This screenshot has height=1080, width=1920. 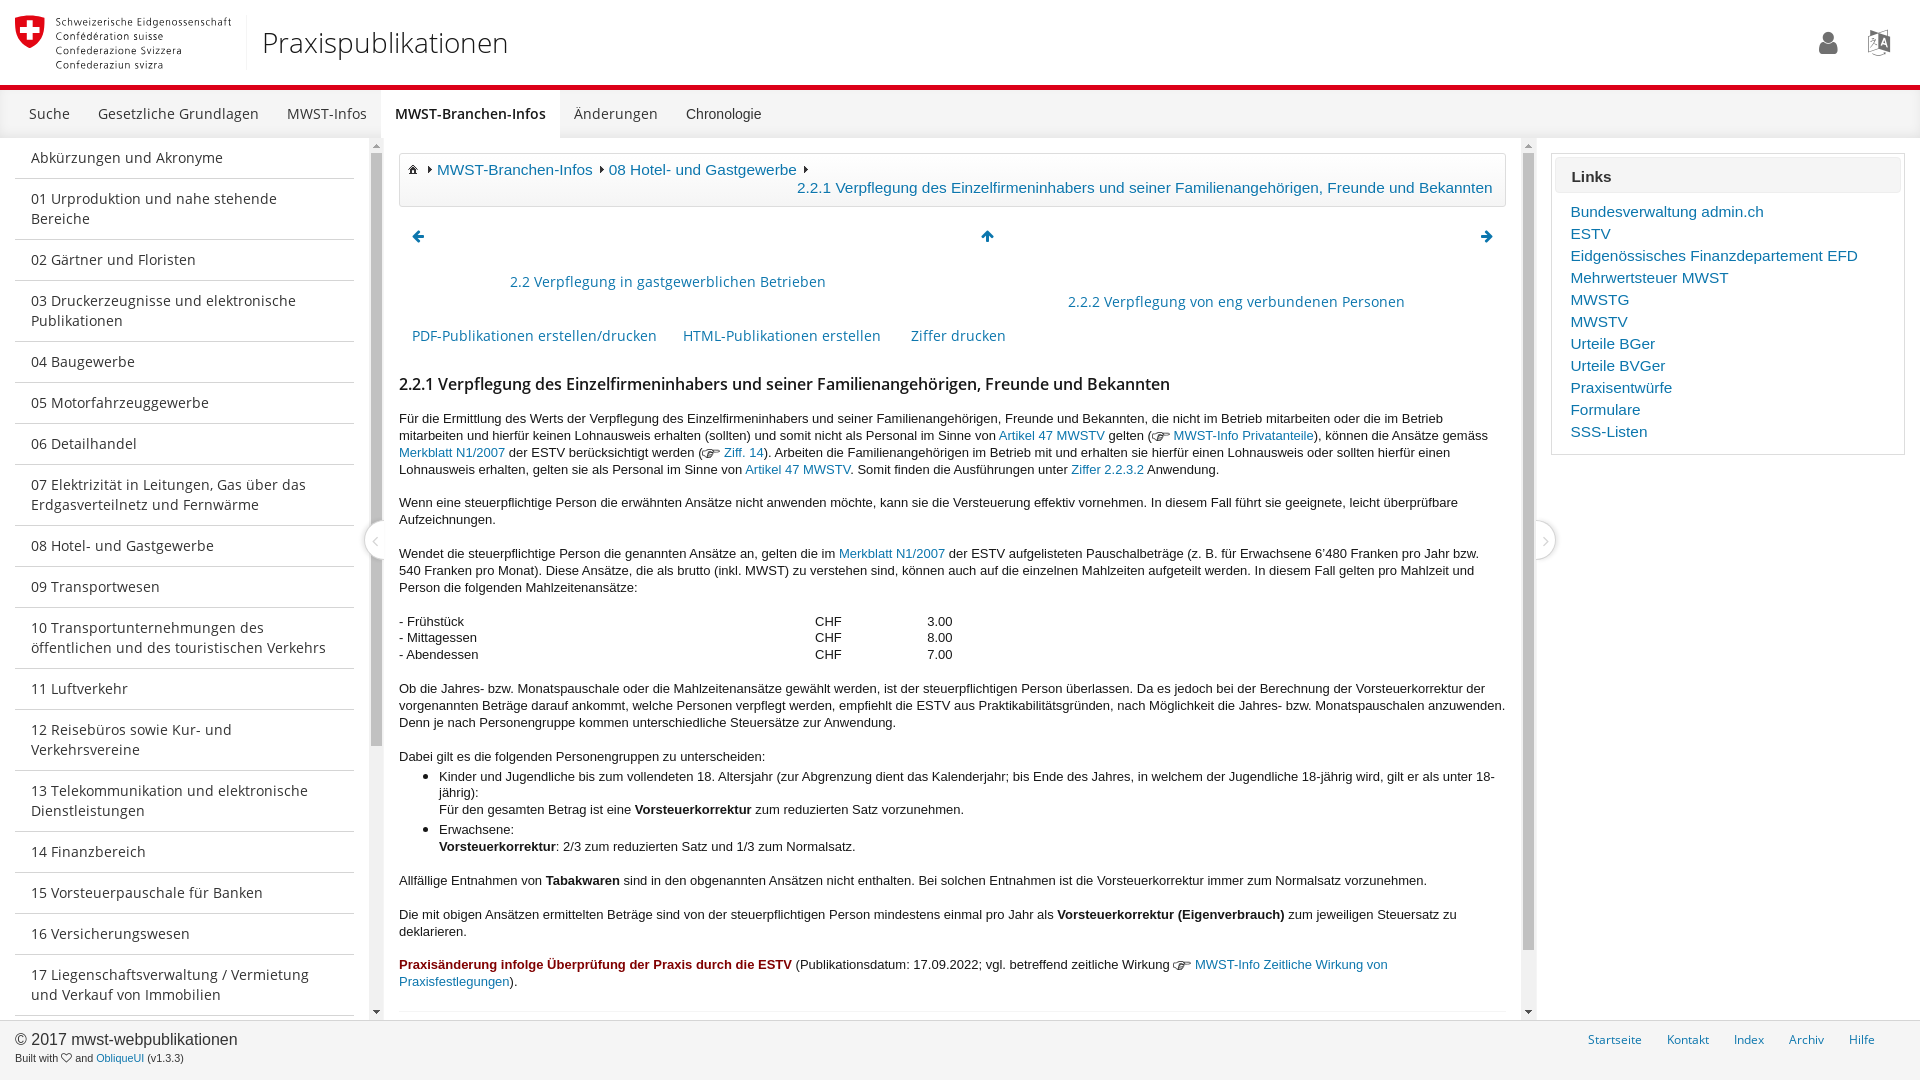 What do you see at coordinates (1615, 1040) in the screenshot?
I see `Startseite` at bounding box center [1615, 1040].